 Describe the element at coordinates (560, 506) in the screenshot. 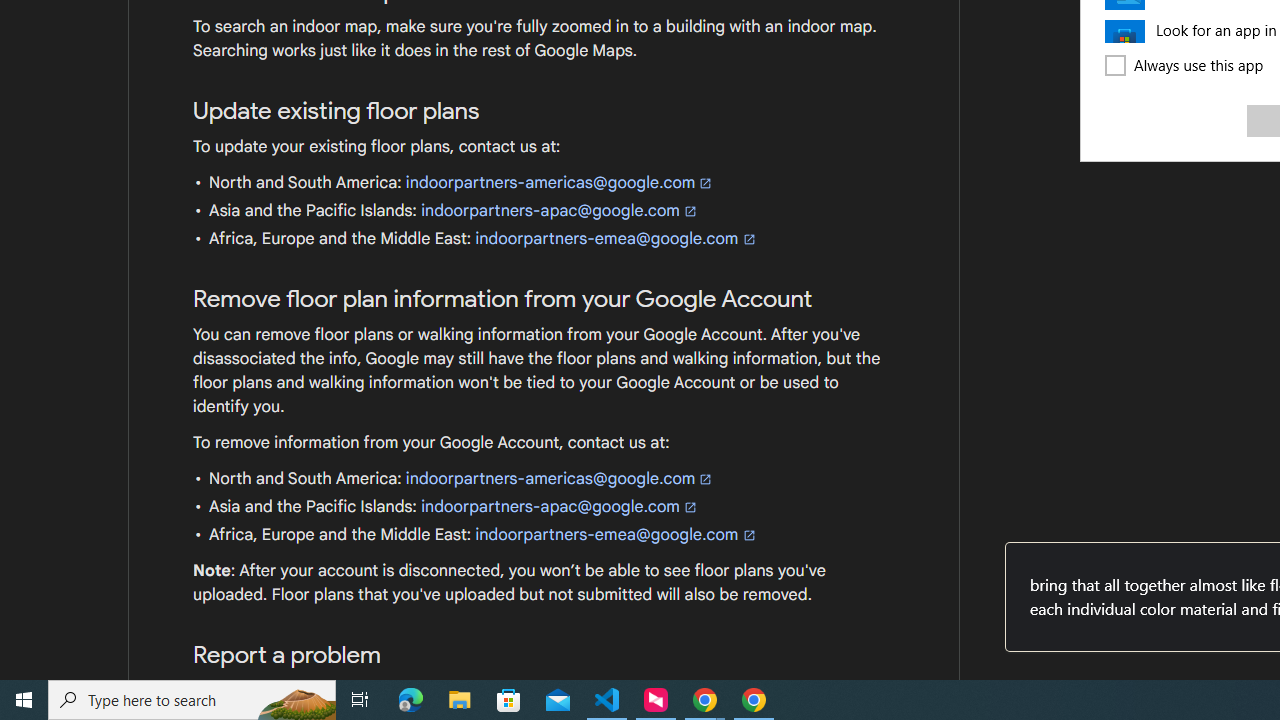

I see `indoorpartners-apac@google.com` at that location.